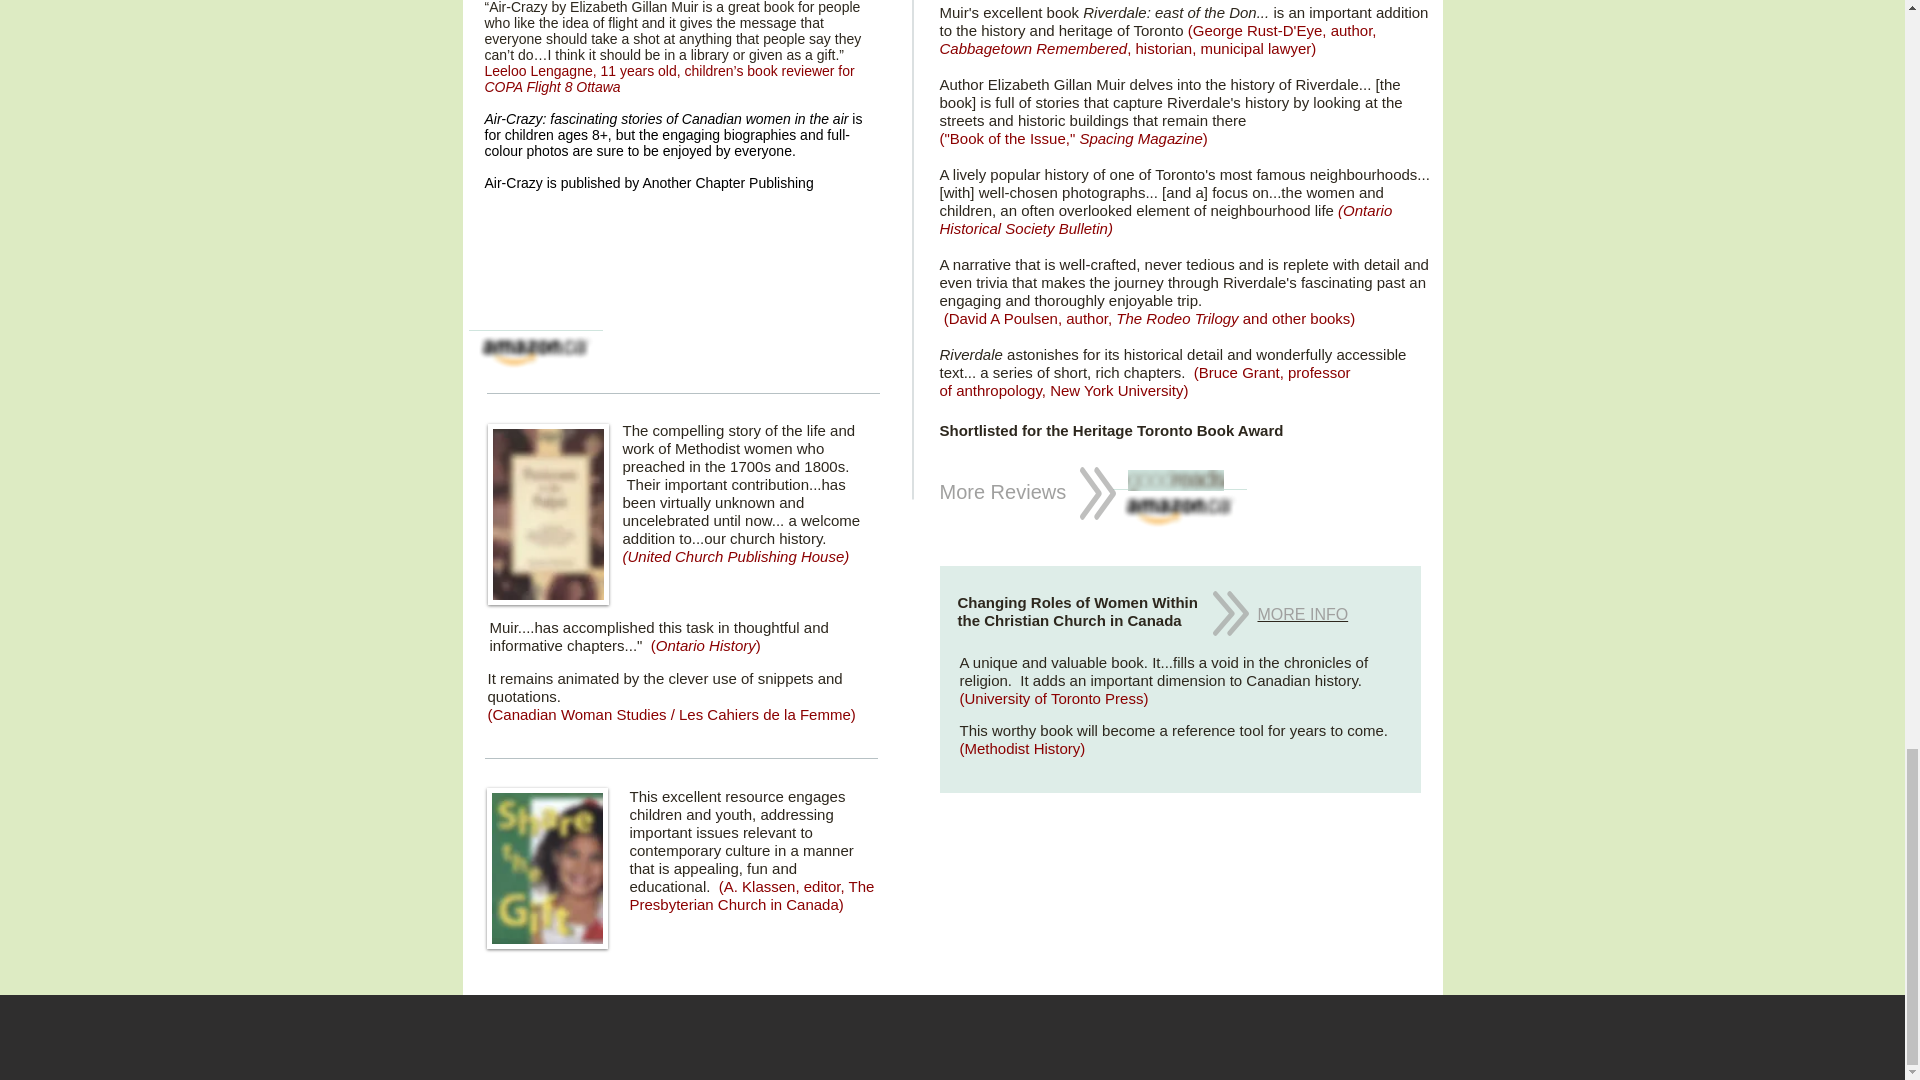 The width and height of the screenshot is (1920, 1080). What do you see at coordinates (1078, 602) in the screenshot?
I see `Changing Roles of Women Within` at bounding box center [1078, 602].